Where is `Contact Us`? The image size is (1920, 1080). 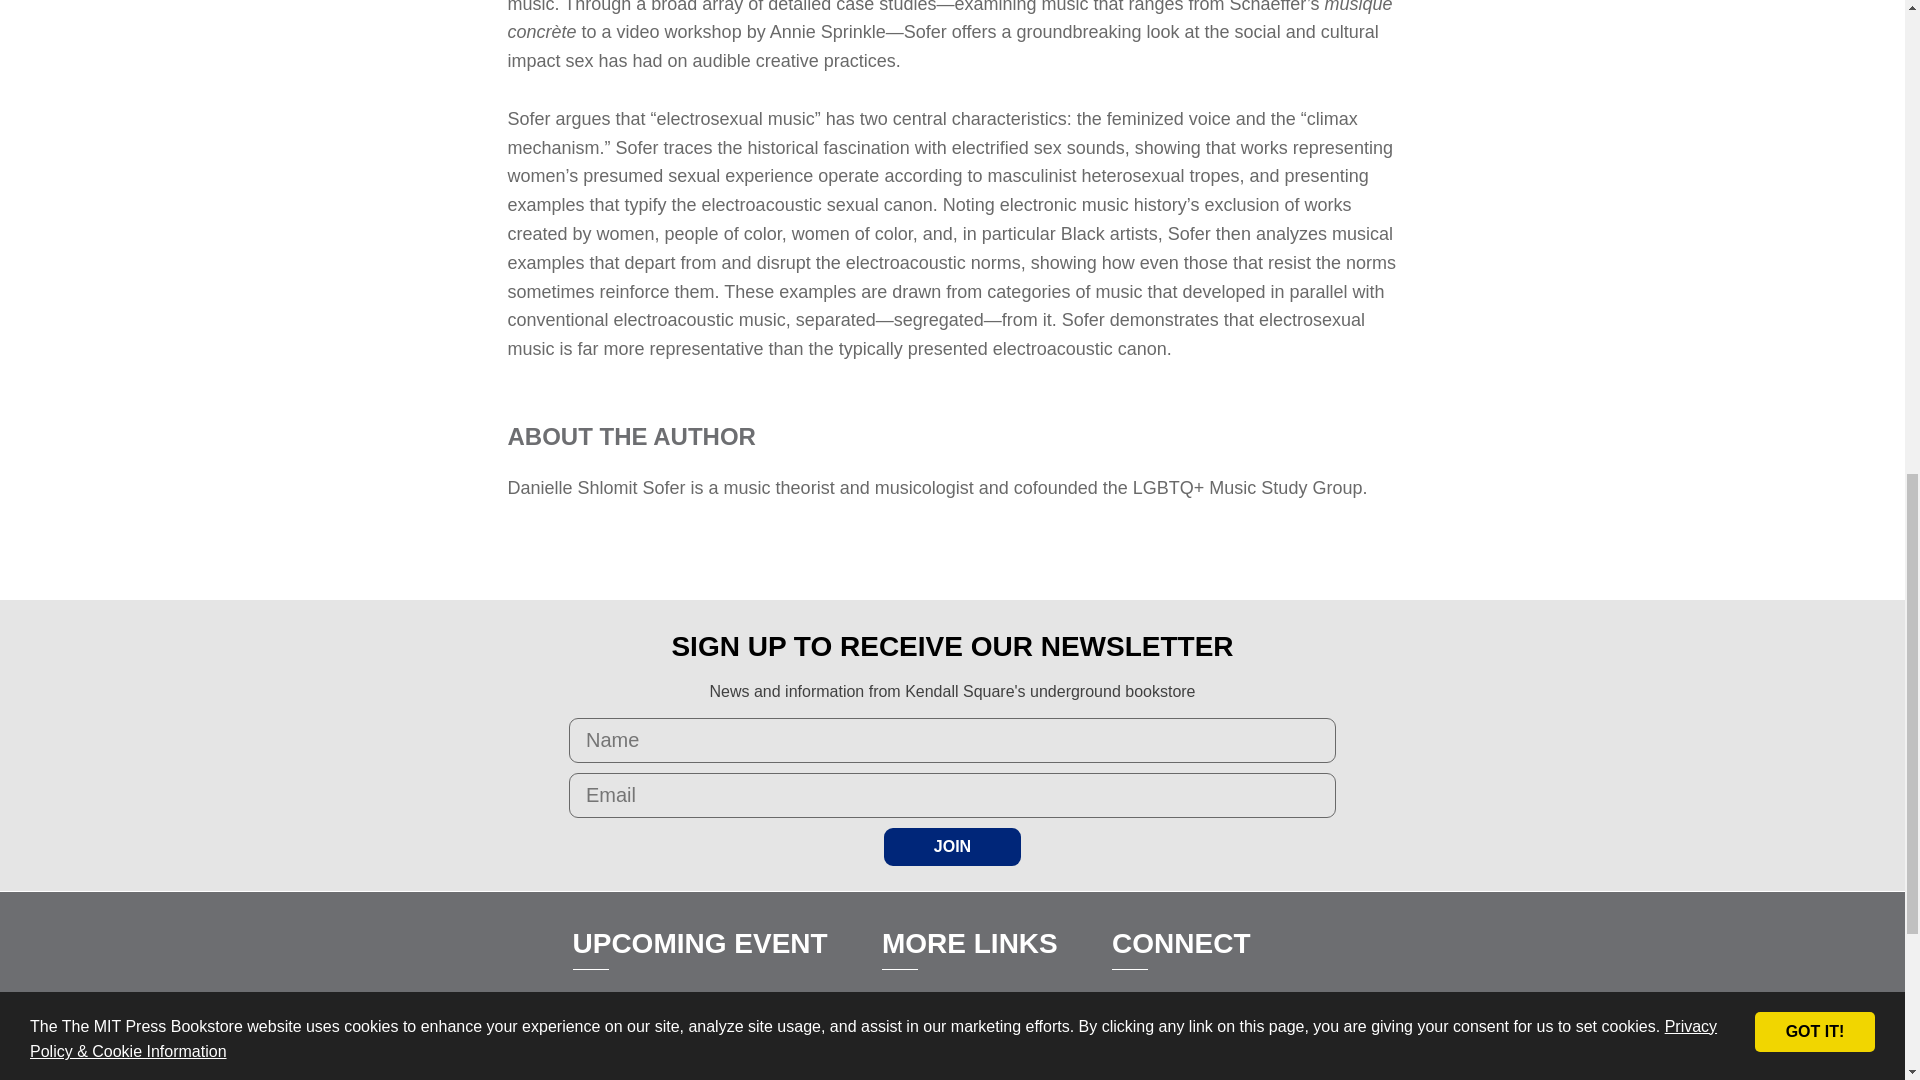 Contact Us is located at coordinates (921, 1039).